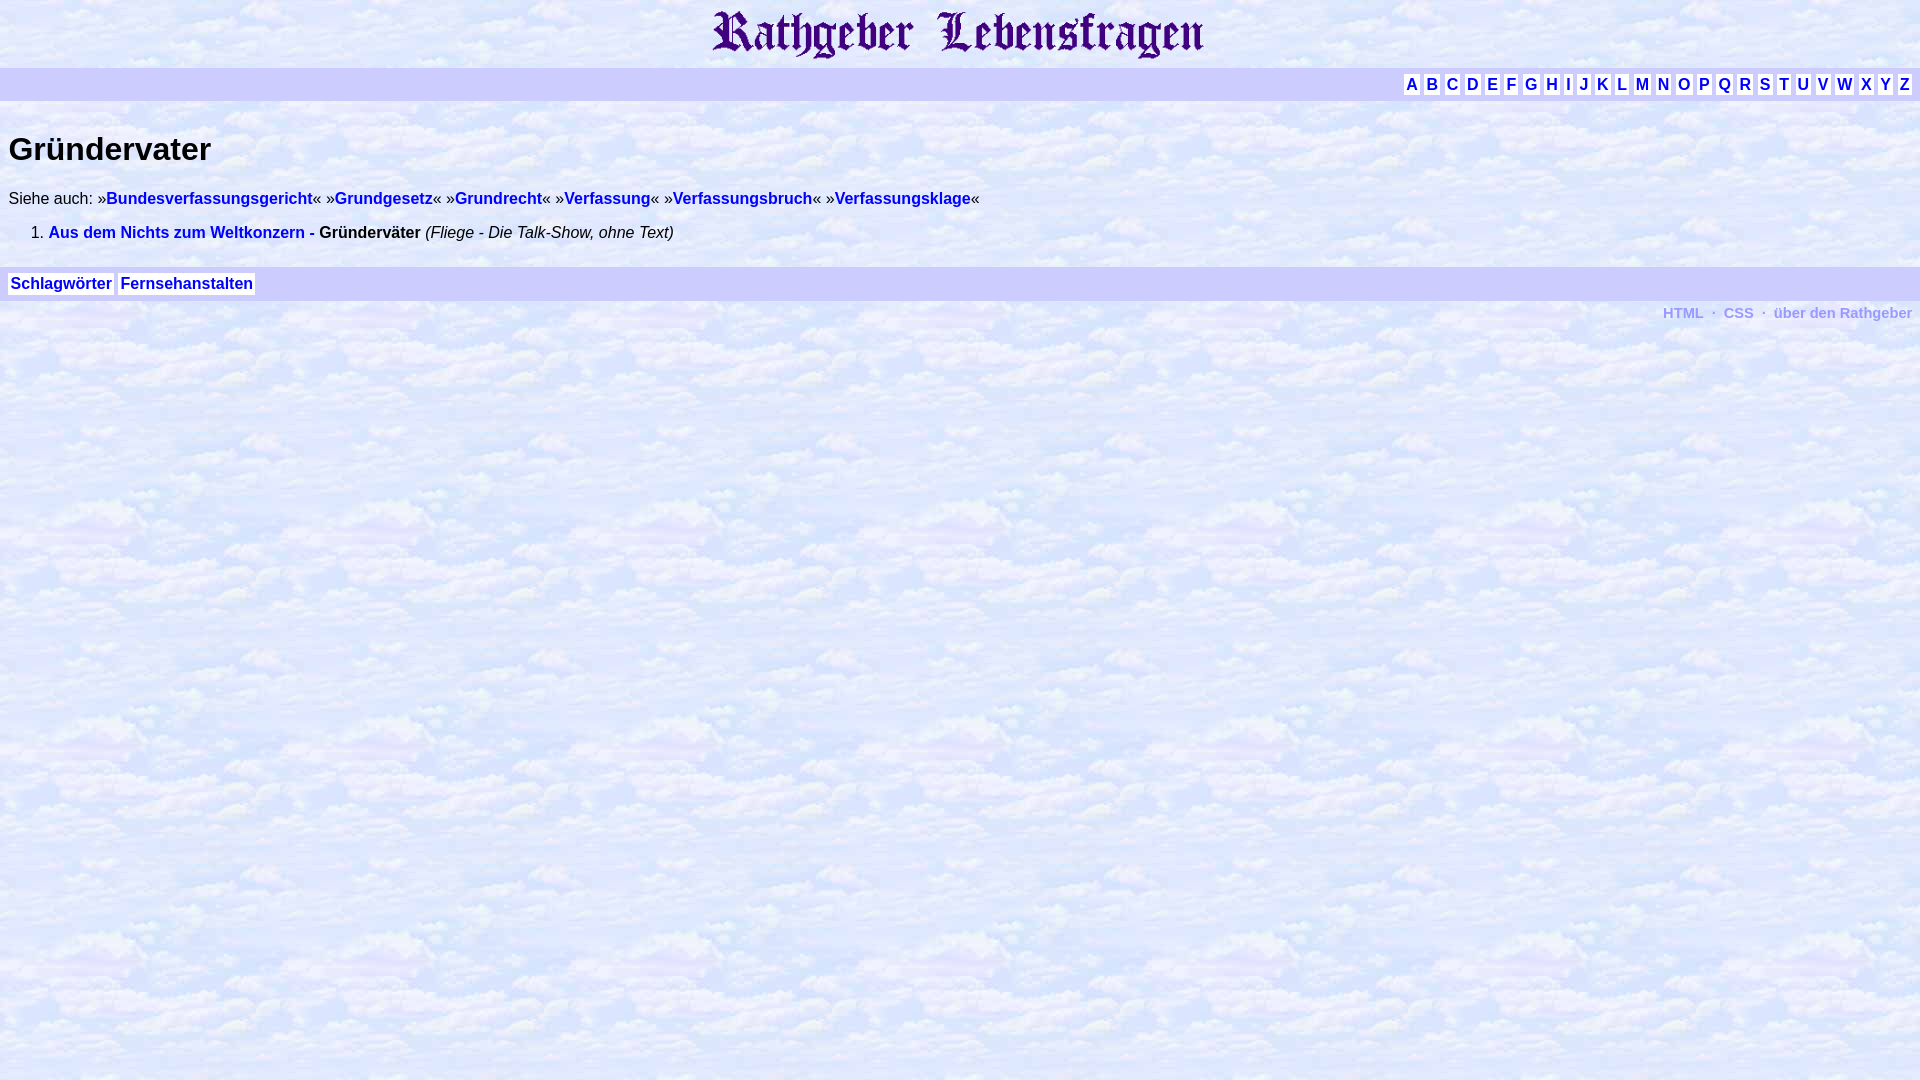 This screenshot has width=1920, height=1080. What do you see at coordinates (607, 198) in the screenshot?
I see `Verfassung` at bounding box center [607, 198].